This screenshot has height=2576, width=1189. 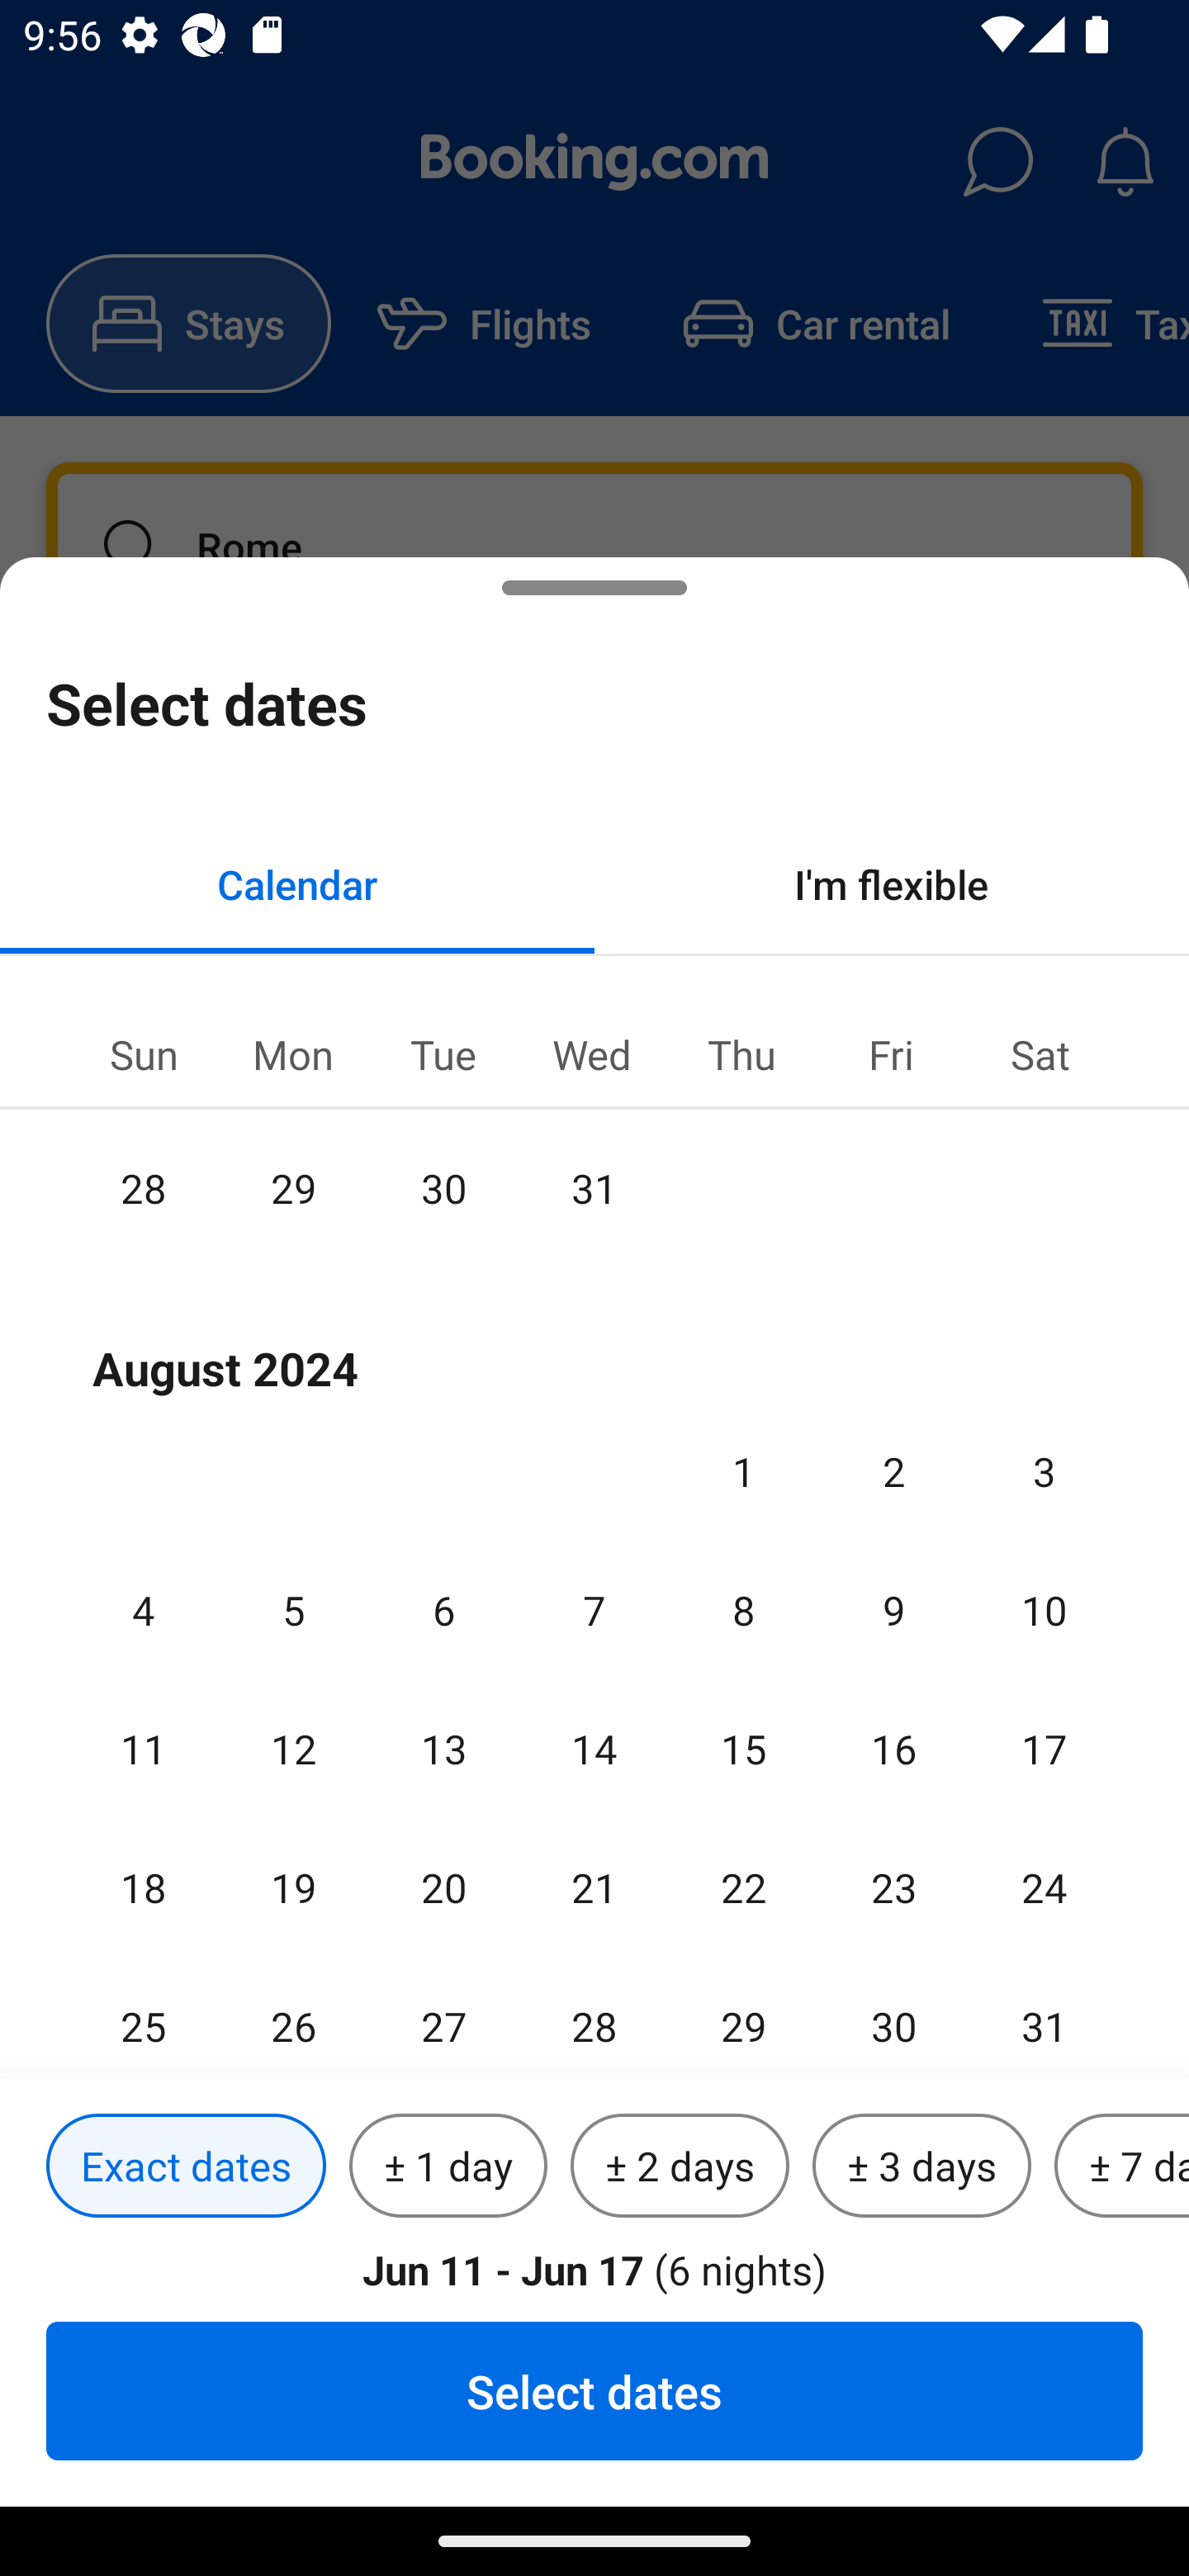 I want to click on Select dates, so click(x=594, y=2390).